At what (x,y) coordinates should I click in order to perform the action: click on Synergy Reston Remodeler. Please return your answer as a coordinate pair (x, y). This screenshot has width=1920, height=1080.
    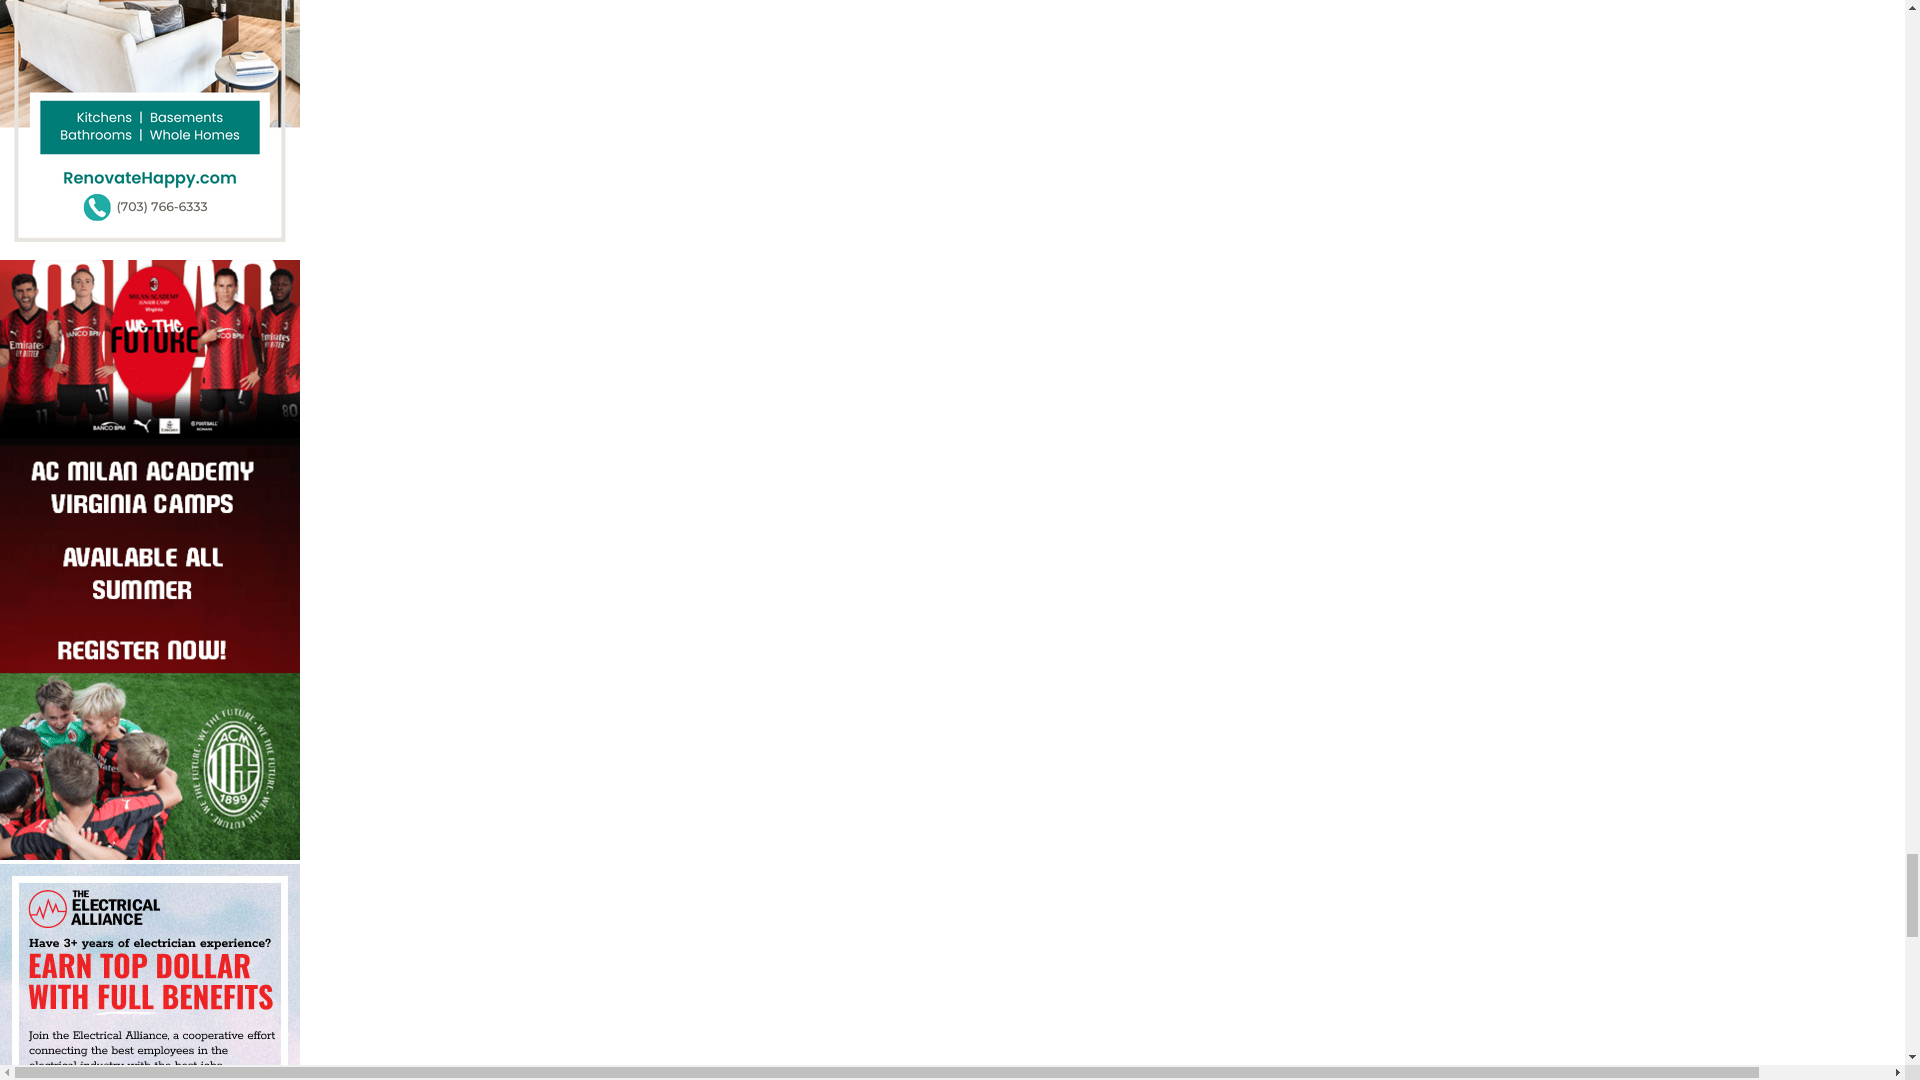
    Looking at the image, I should click on (150, 130).